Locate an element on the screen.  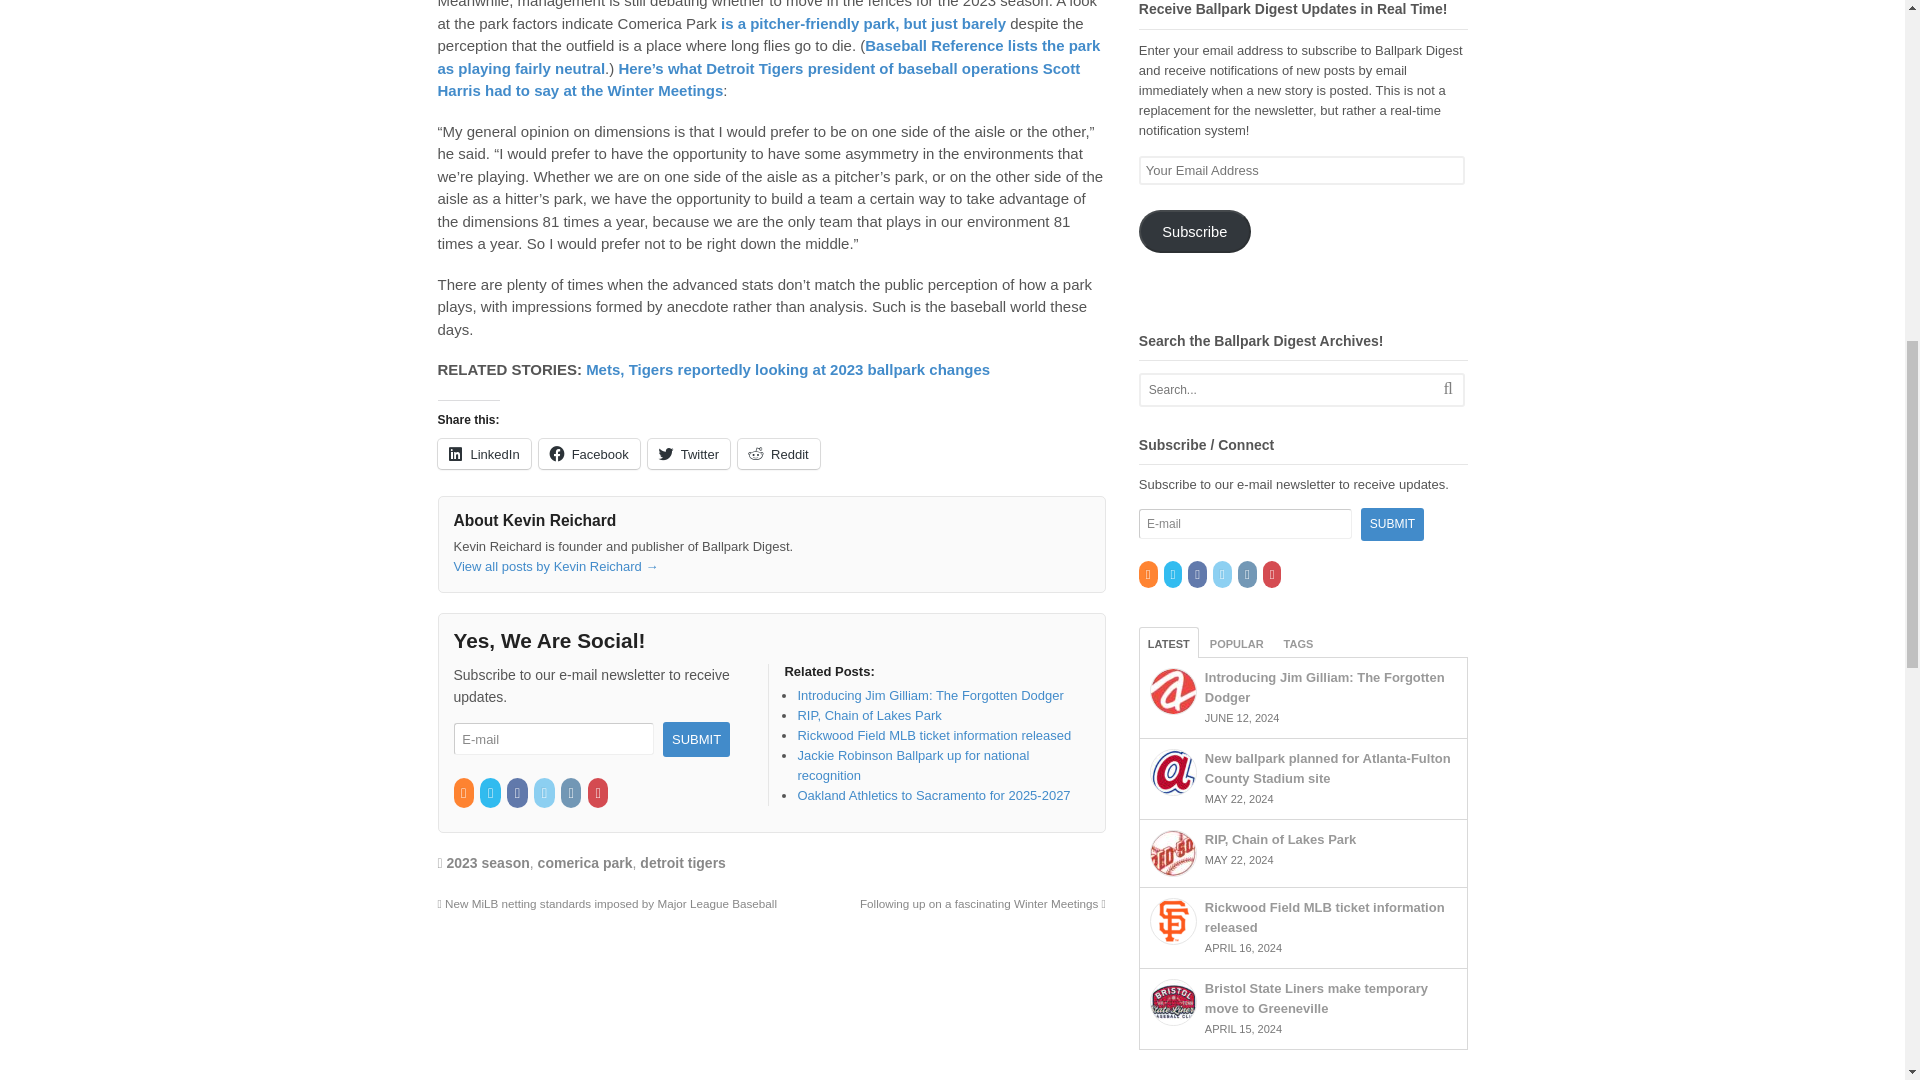
Submit is located at coordinates (1392, 524).